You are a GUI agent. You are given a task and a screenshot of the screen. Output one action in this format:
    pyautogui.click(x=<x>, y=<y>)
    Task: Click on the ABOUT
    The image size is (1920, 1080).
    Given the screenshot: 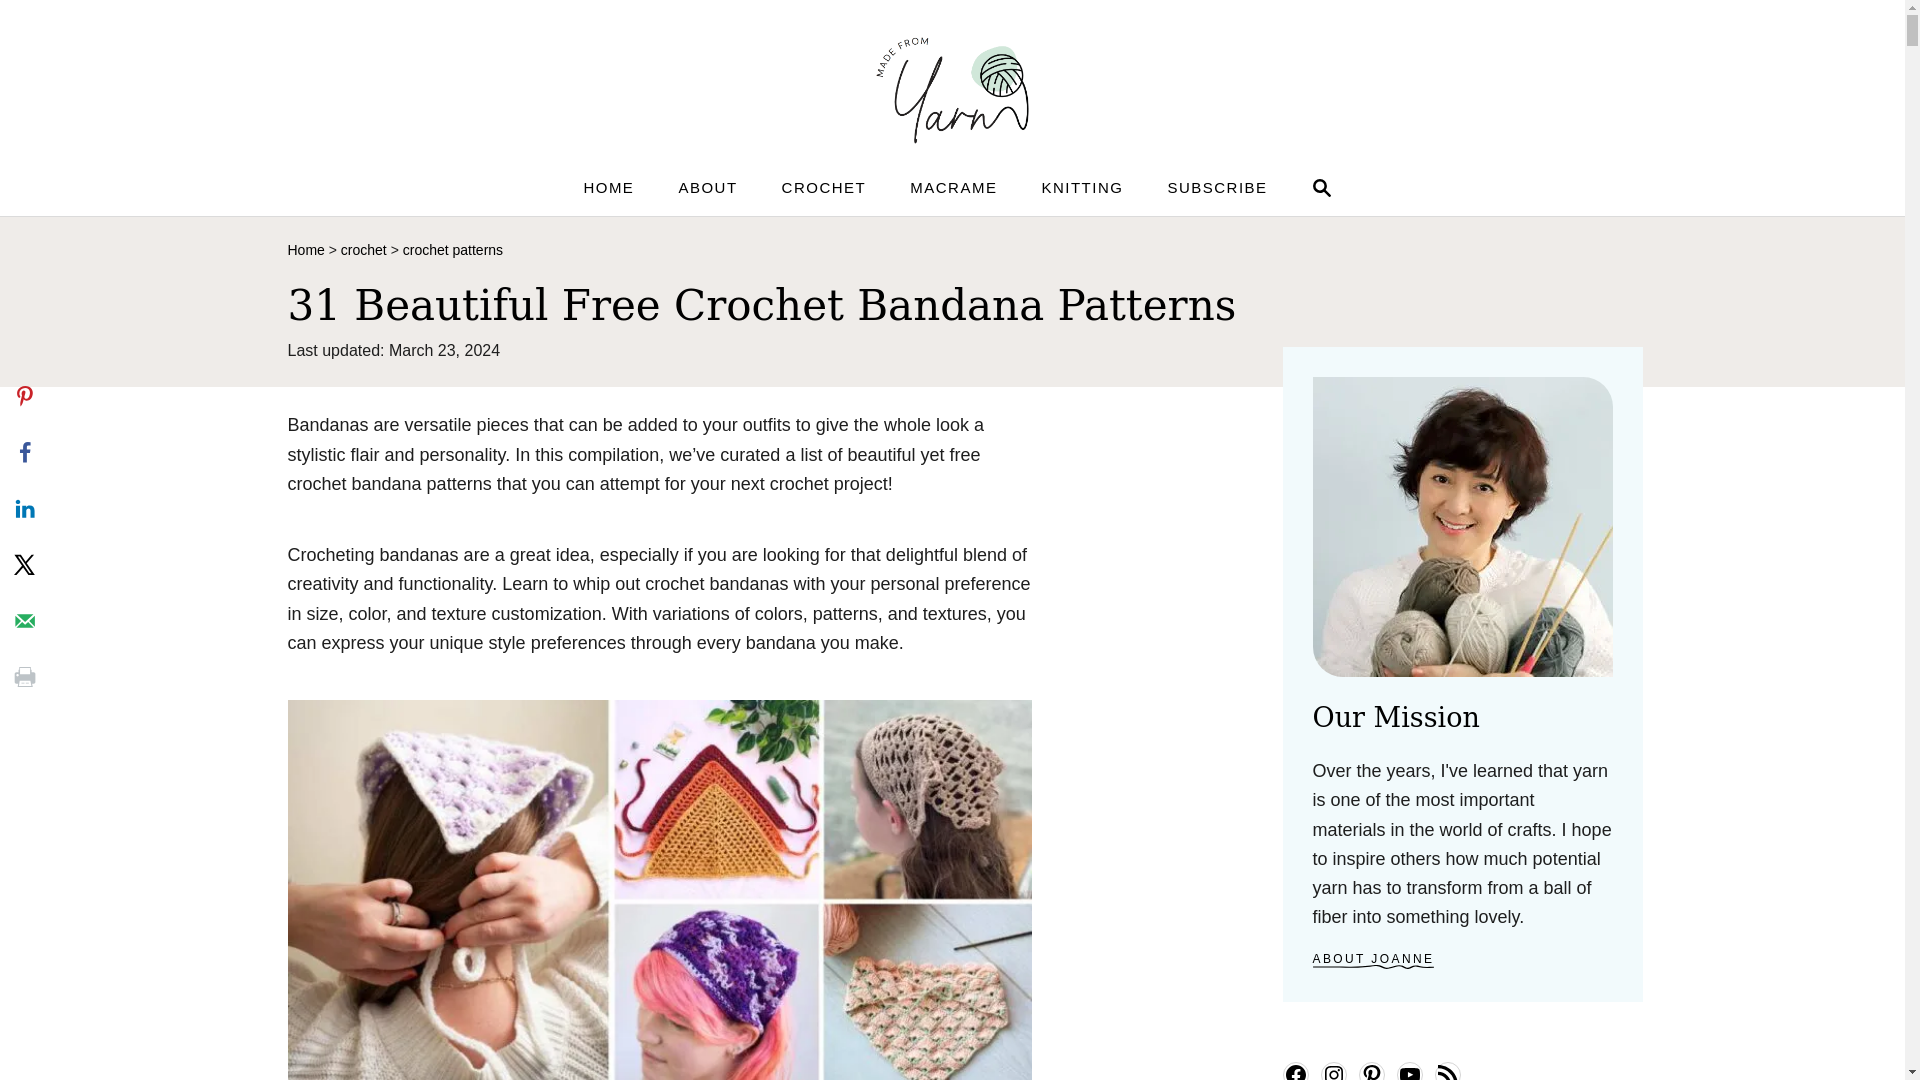 What is the action you would take?
    pyautogui.click(x=707, y=187)
    